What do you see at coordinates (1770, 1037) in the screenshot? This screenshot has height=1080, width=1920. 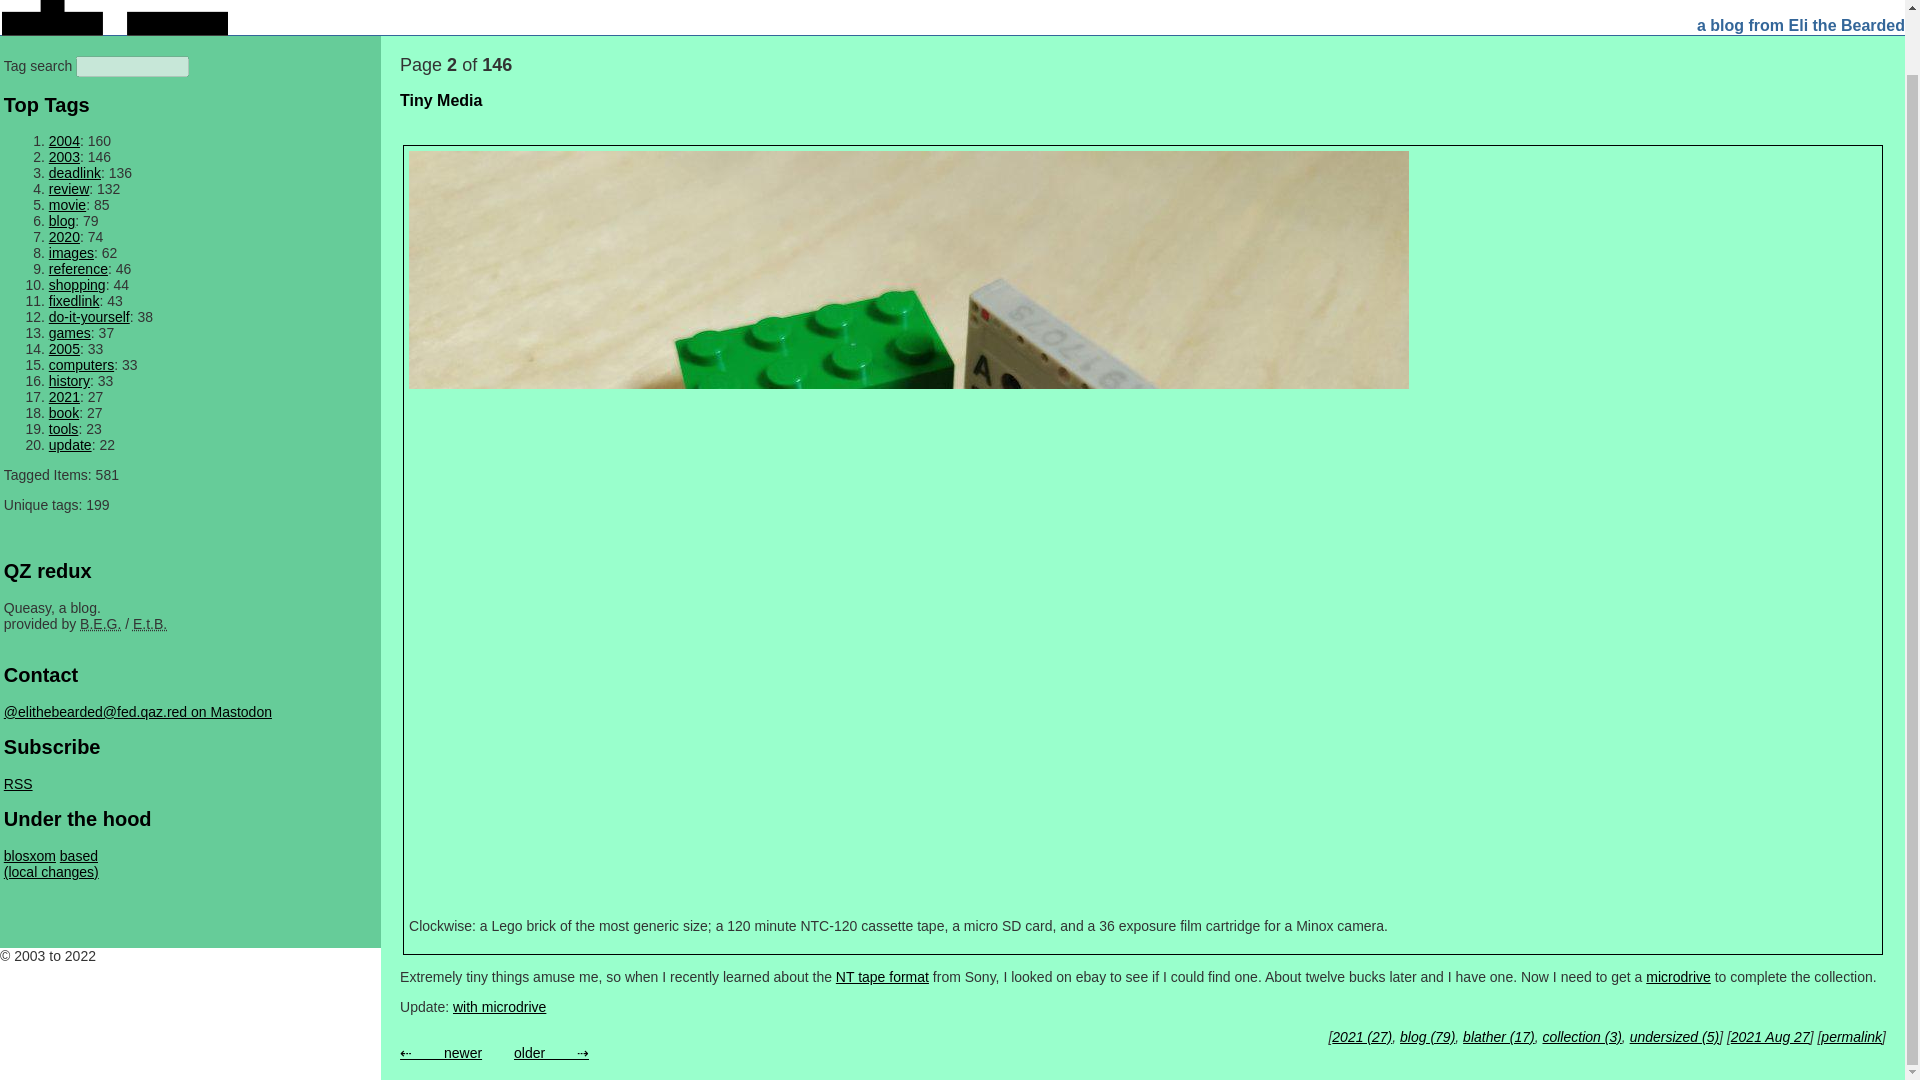 I see `2021 Aug 27` at bounding box center [1770, 1037].